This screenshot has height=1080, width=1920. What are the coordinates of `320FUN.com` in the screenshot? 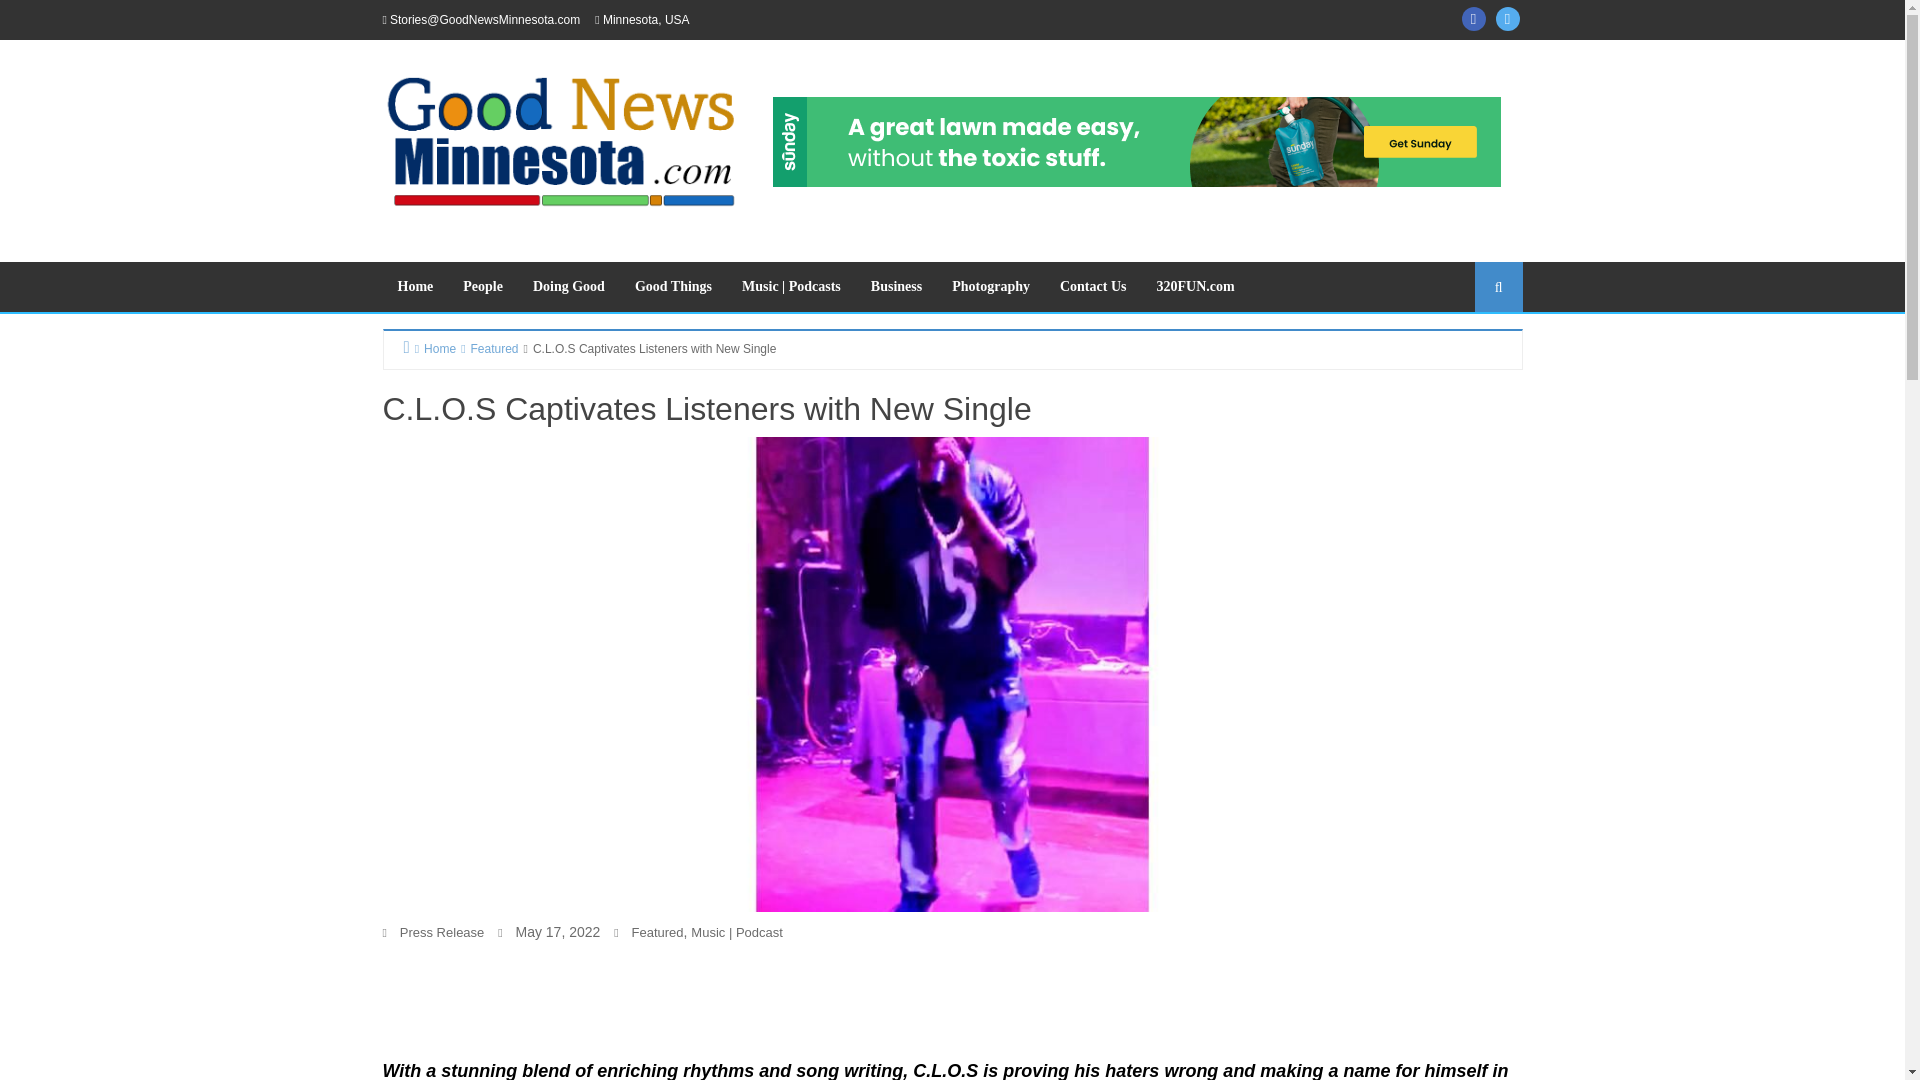 It's located at (1194, 287).